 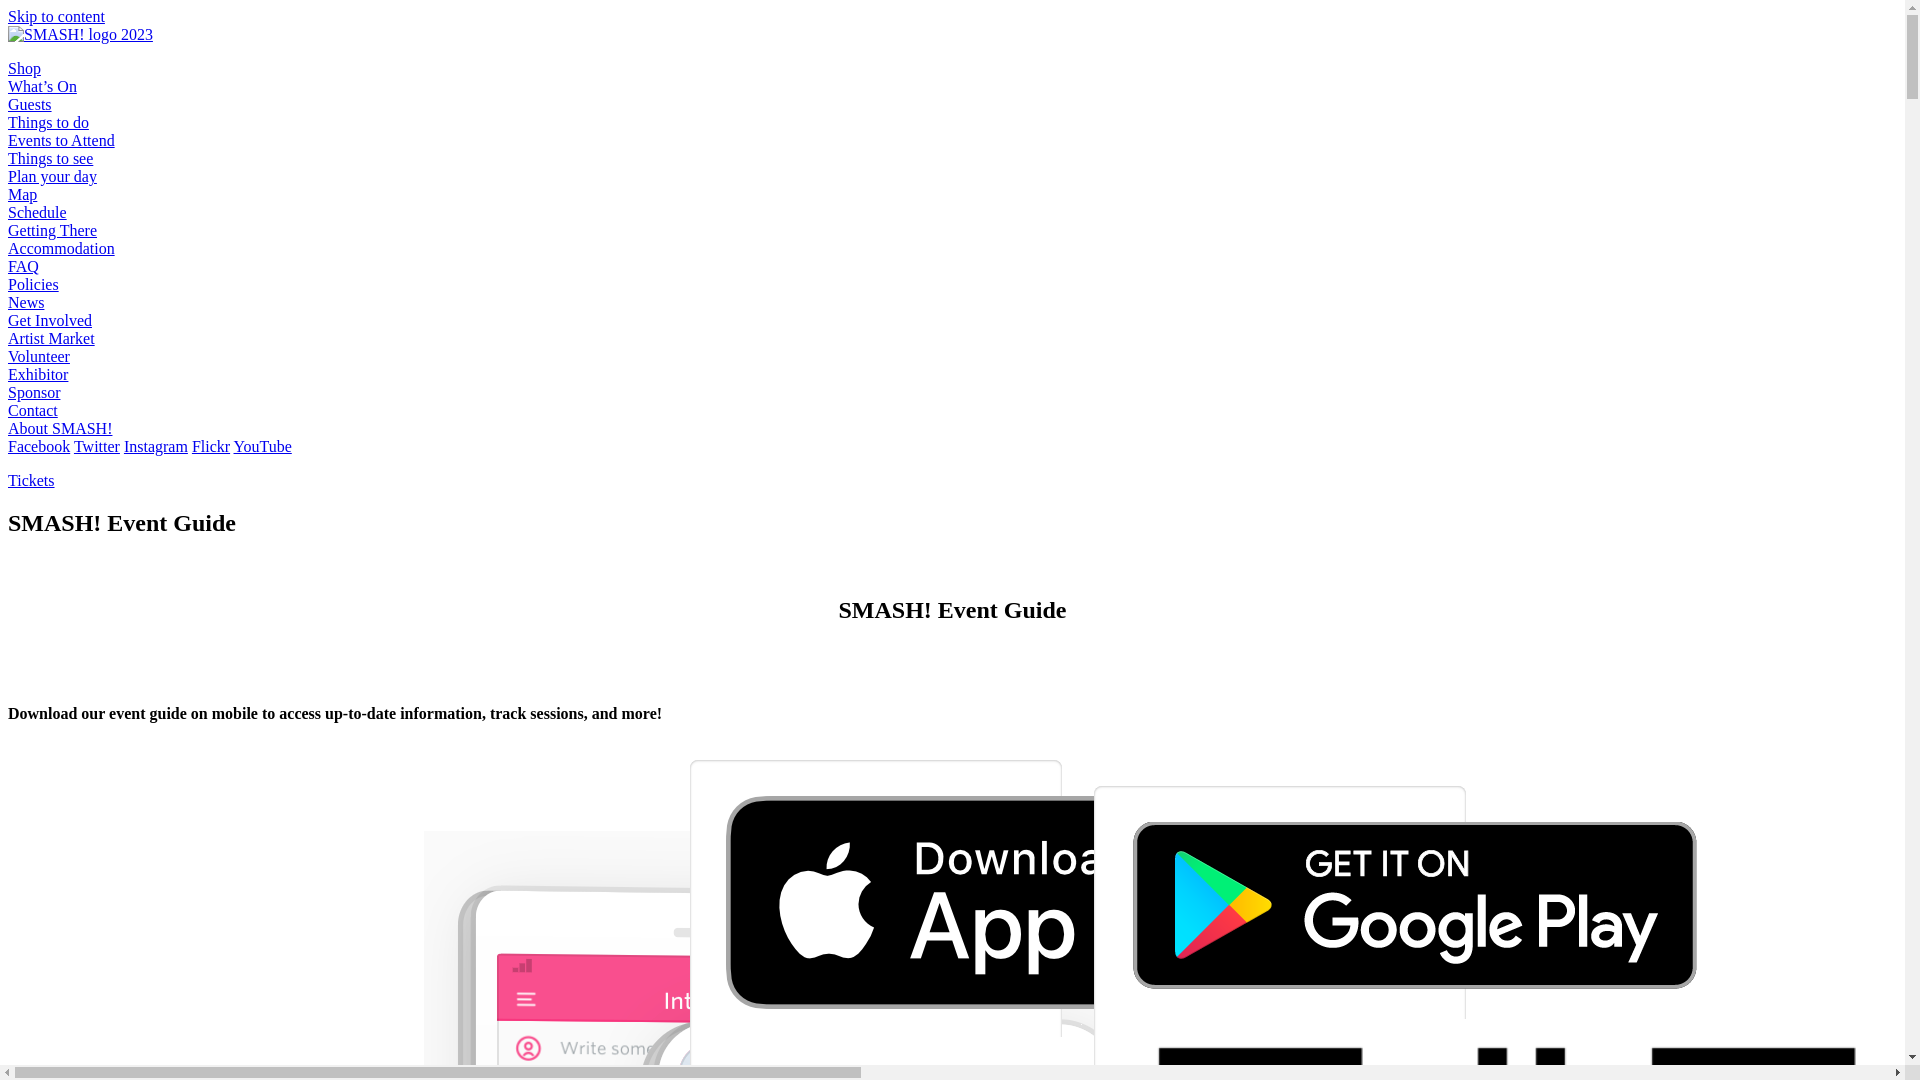 I want to click on Skip to content, so click(x=56, y=16).